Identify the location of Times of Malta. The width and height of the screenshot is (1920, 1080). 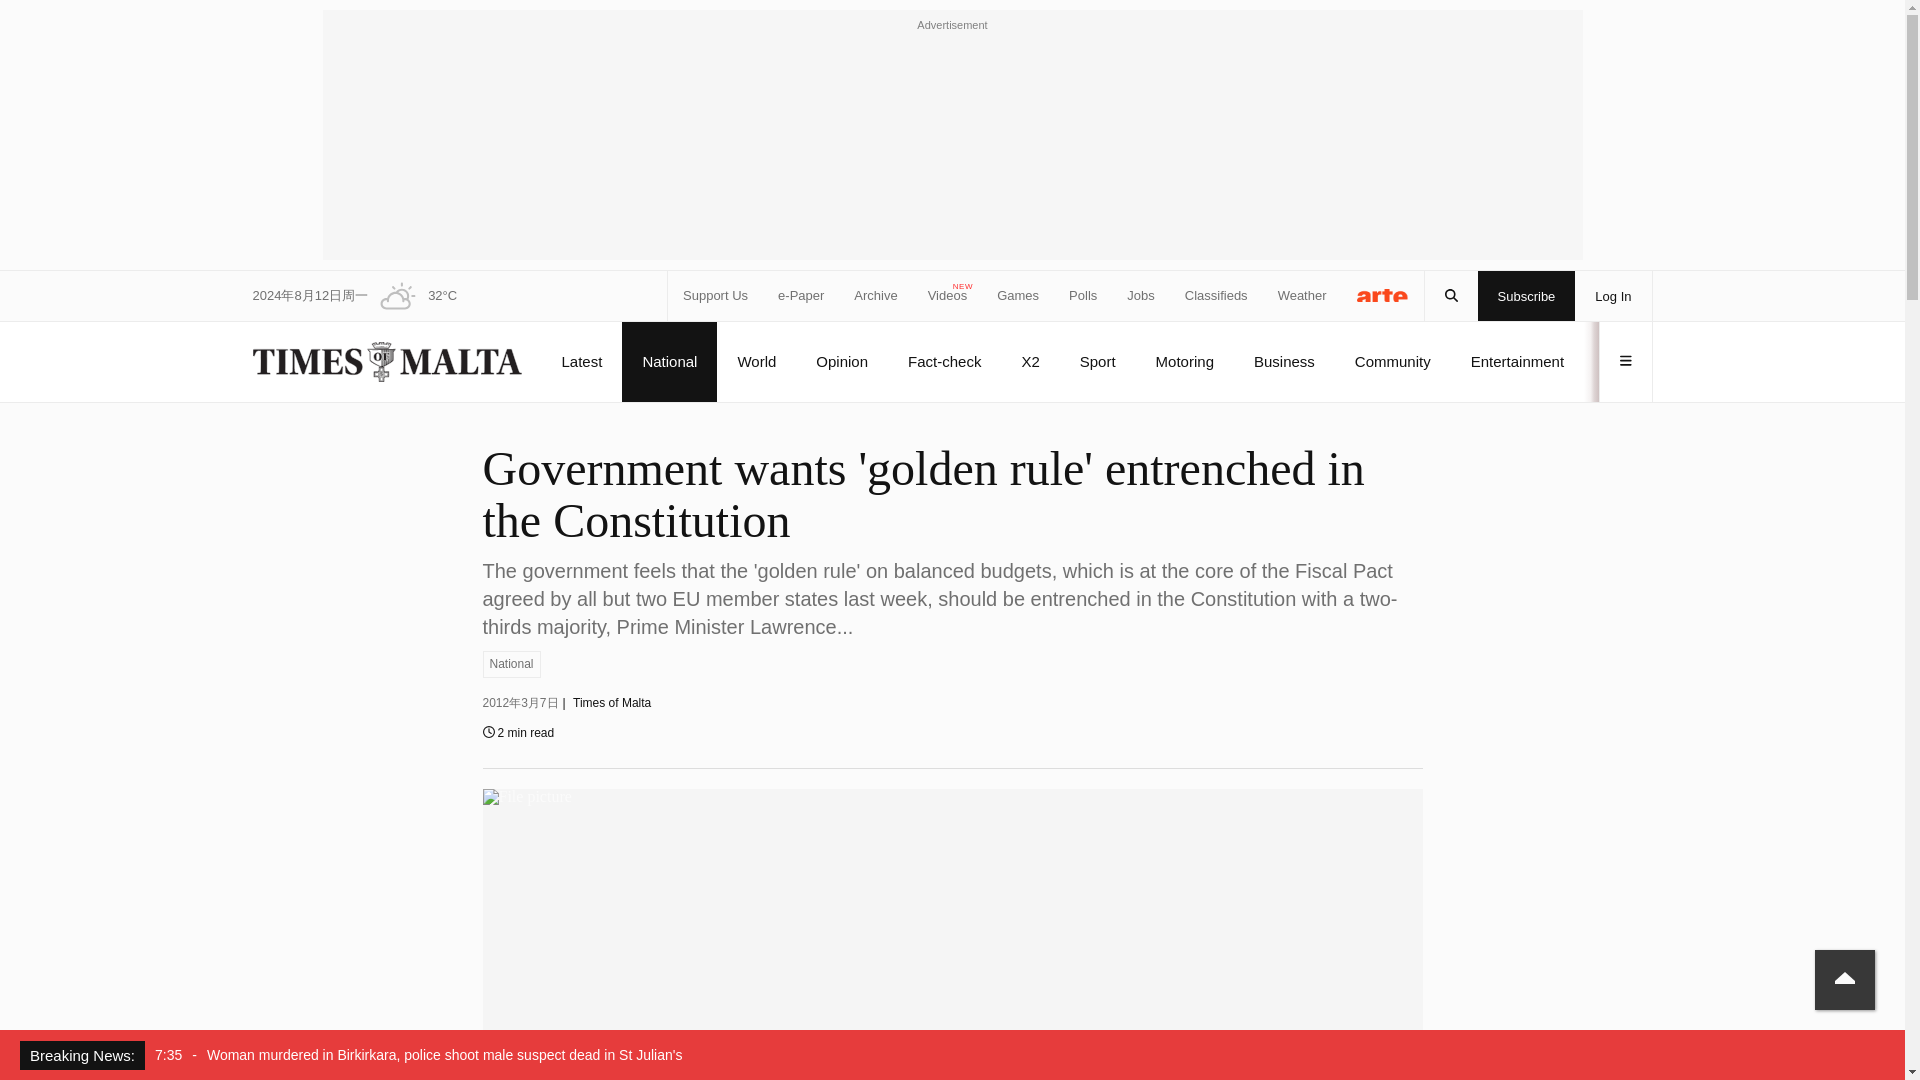
(611, 702).